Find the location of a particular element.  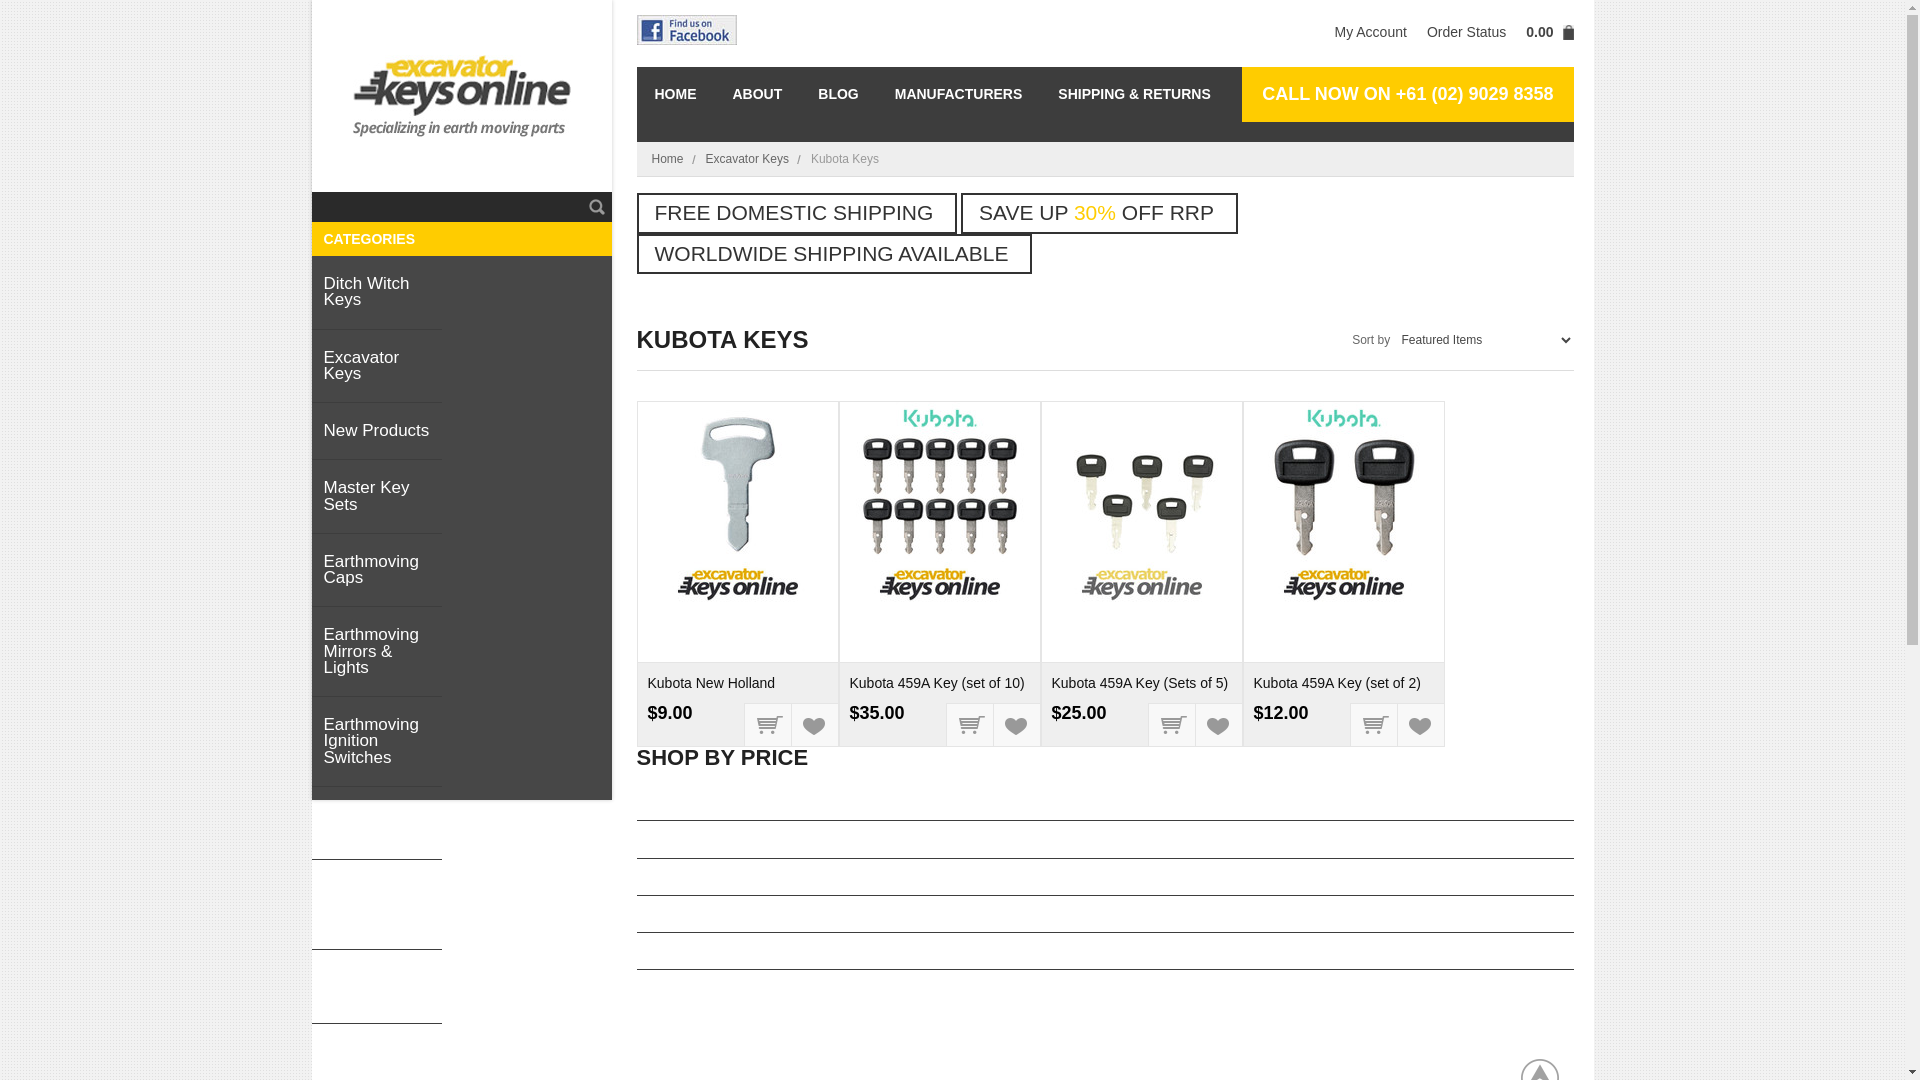

Kubota 459A Key (set of 10) is located at coordinates (938, 683).